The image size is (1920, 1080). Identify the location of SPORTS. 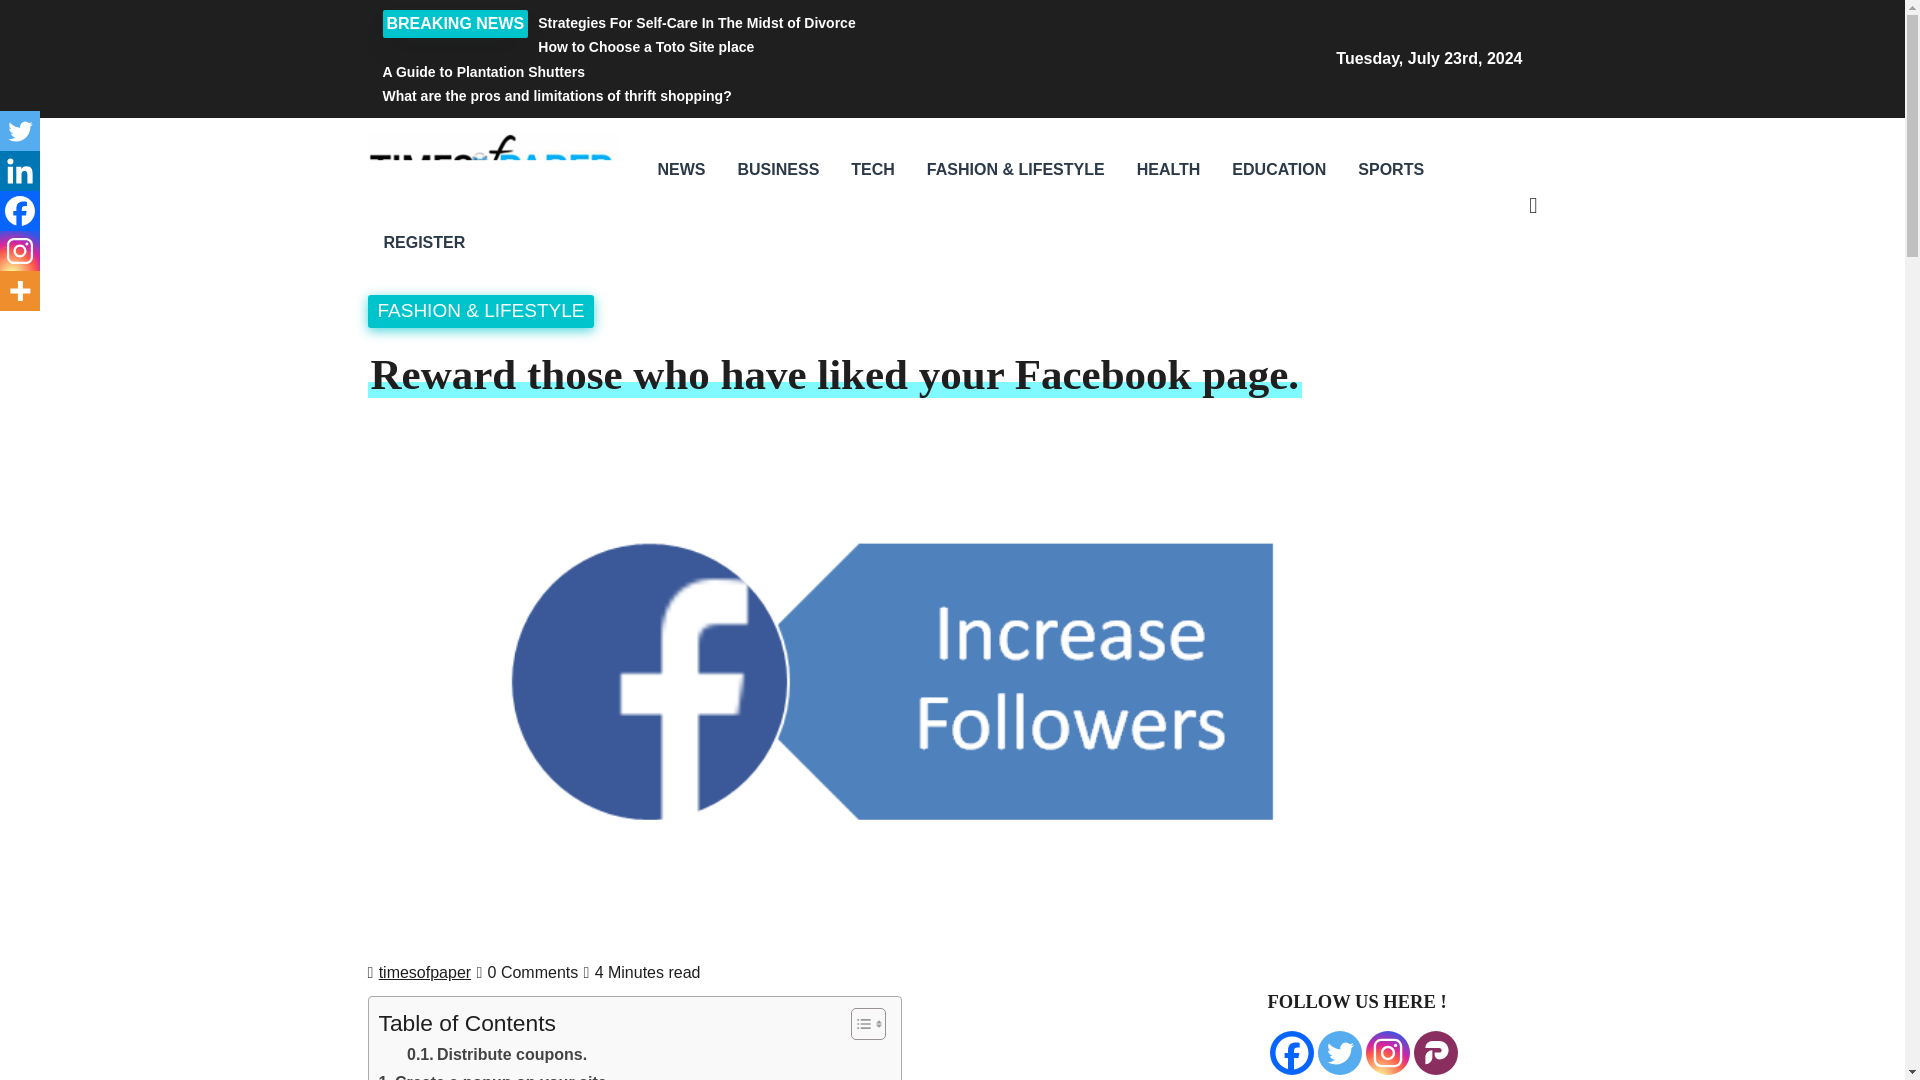
(1391, 170).